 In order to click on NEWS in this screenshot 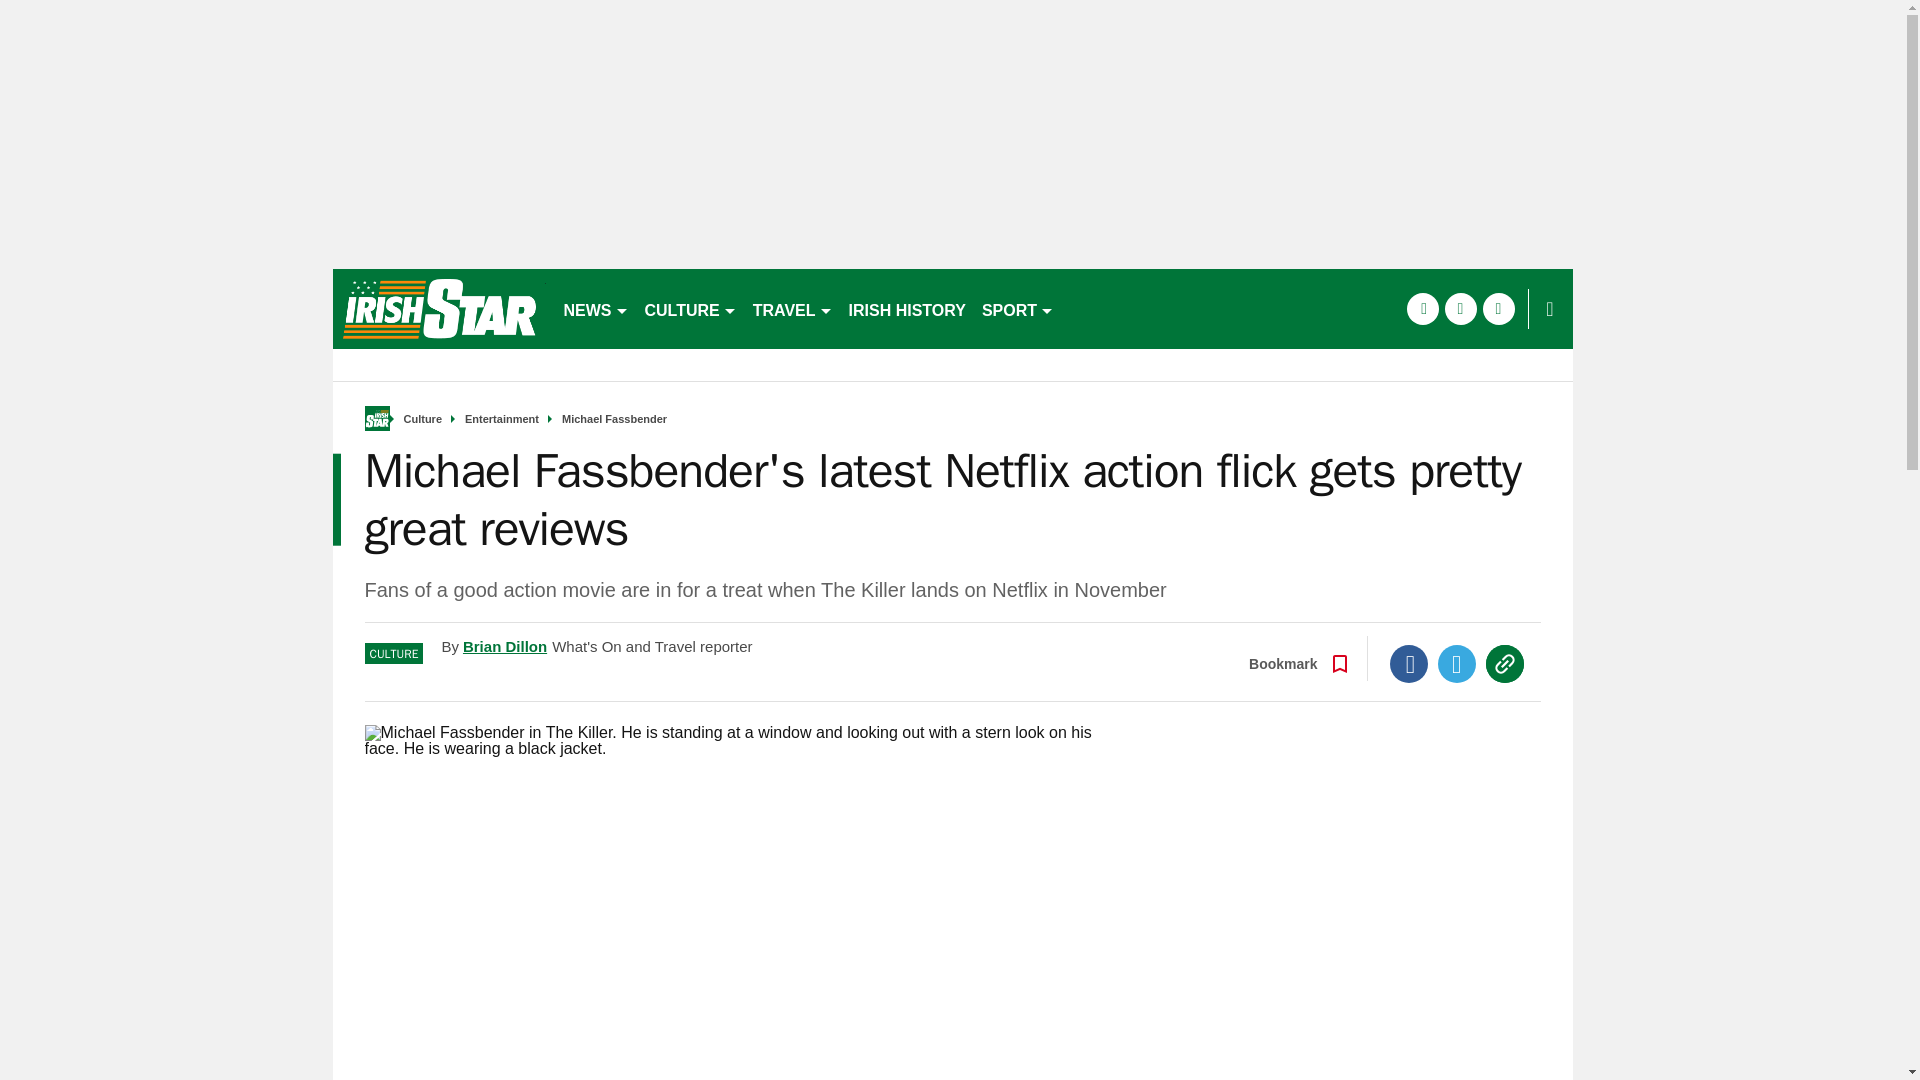, I will do `click(596, 308)`.